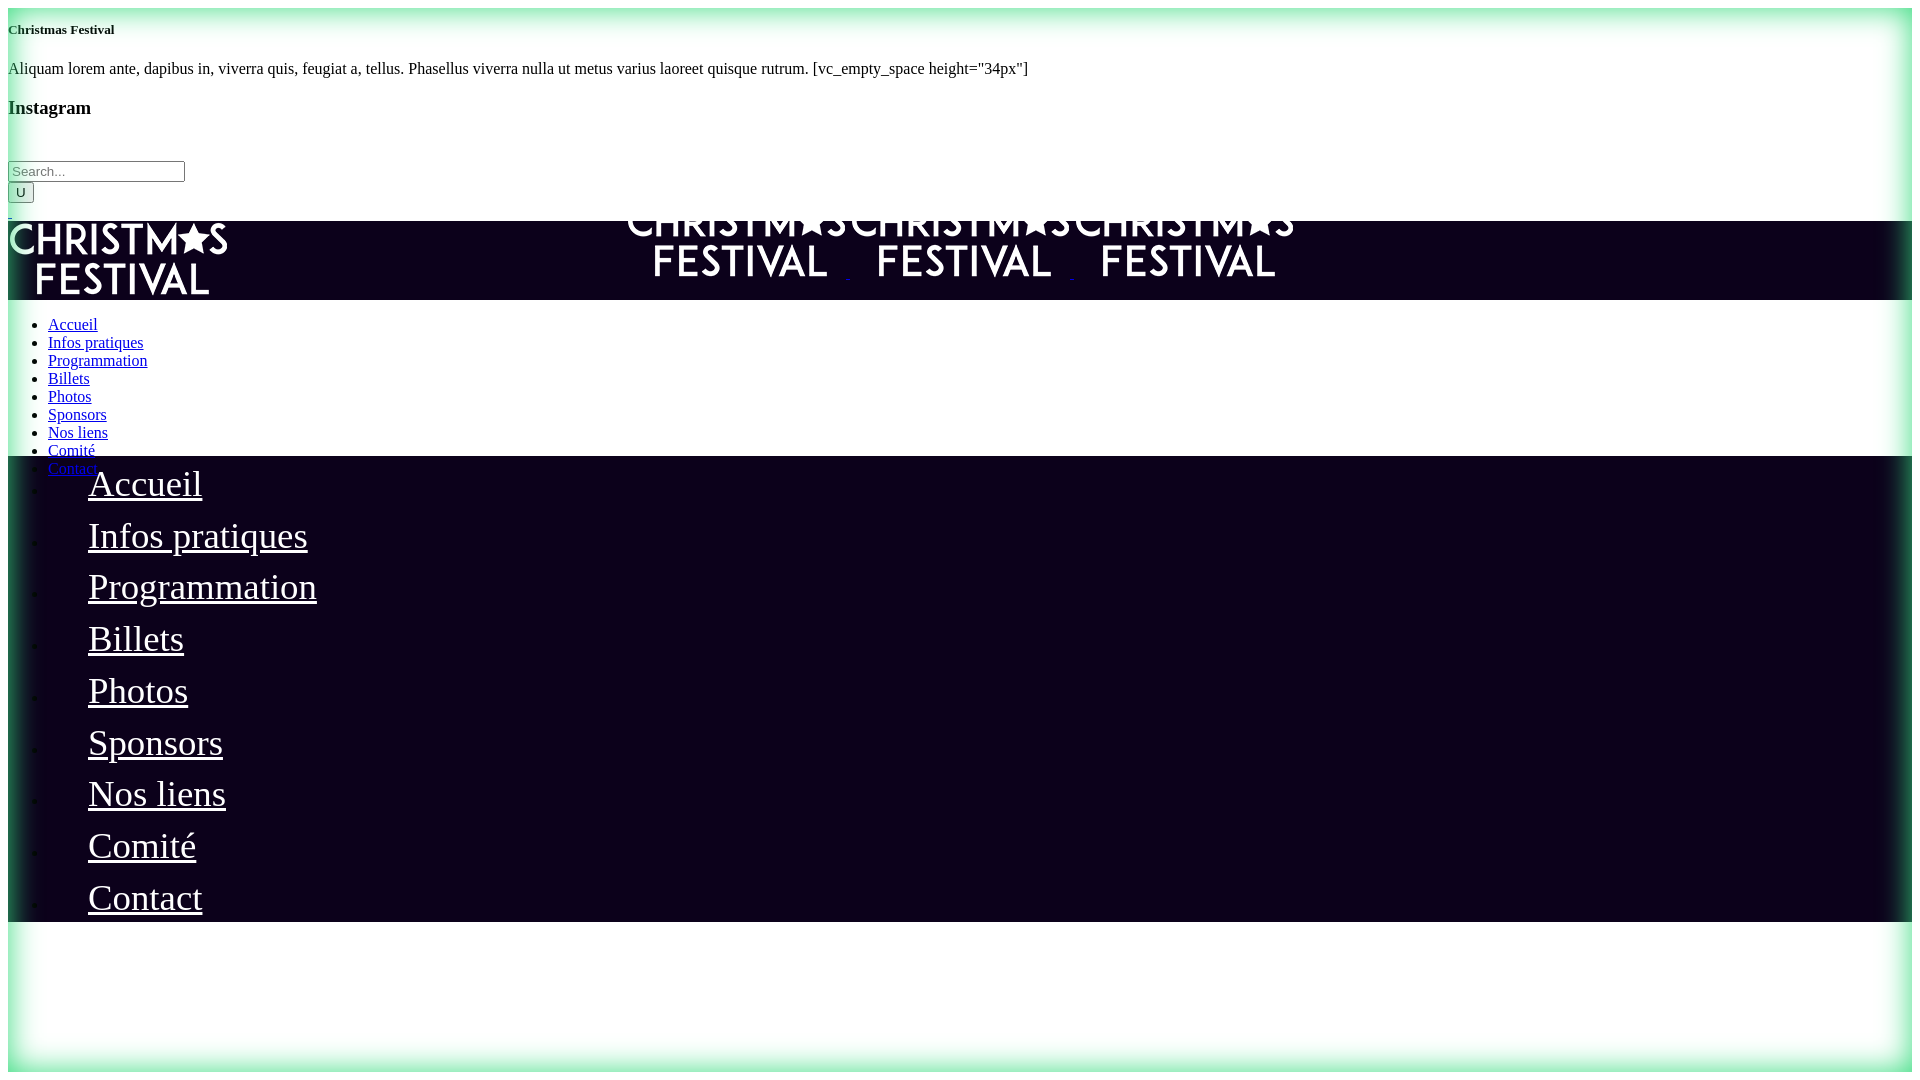 The image size is (1920, 1080). I want to click on Infos pratiques, so click(198, 538).